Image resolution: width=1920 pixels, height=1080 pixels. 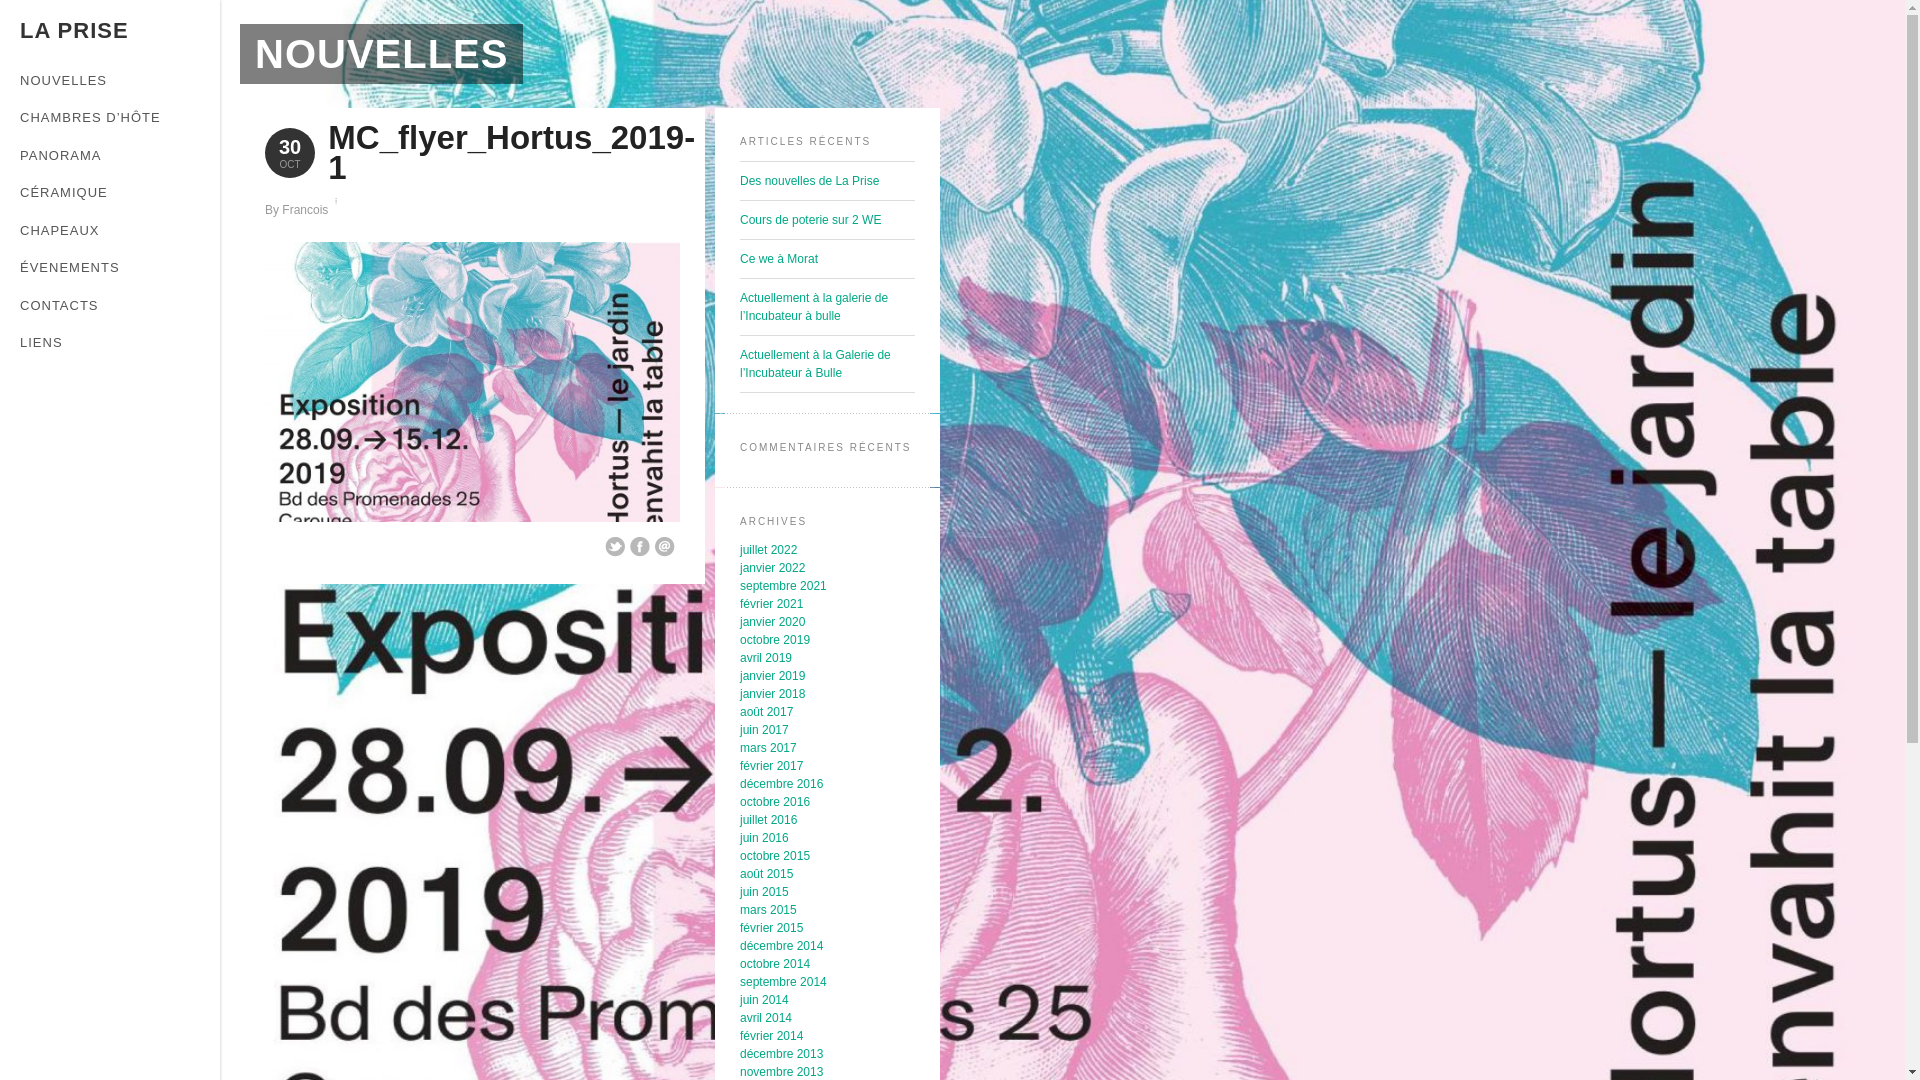 I want to click on octobre 2019, so click(x=775, y=640).